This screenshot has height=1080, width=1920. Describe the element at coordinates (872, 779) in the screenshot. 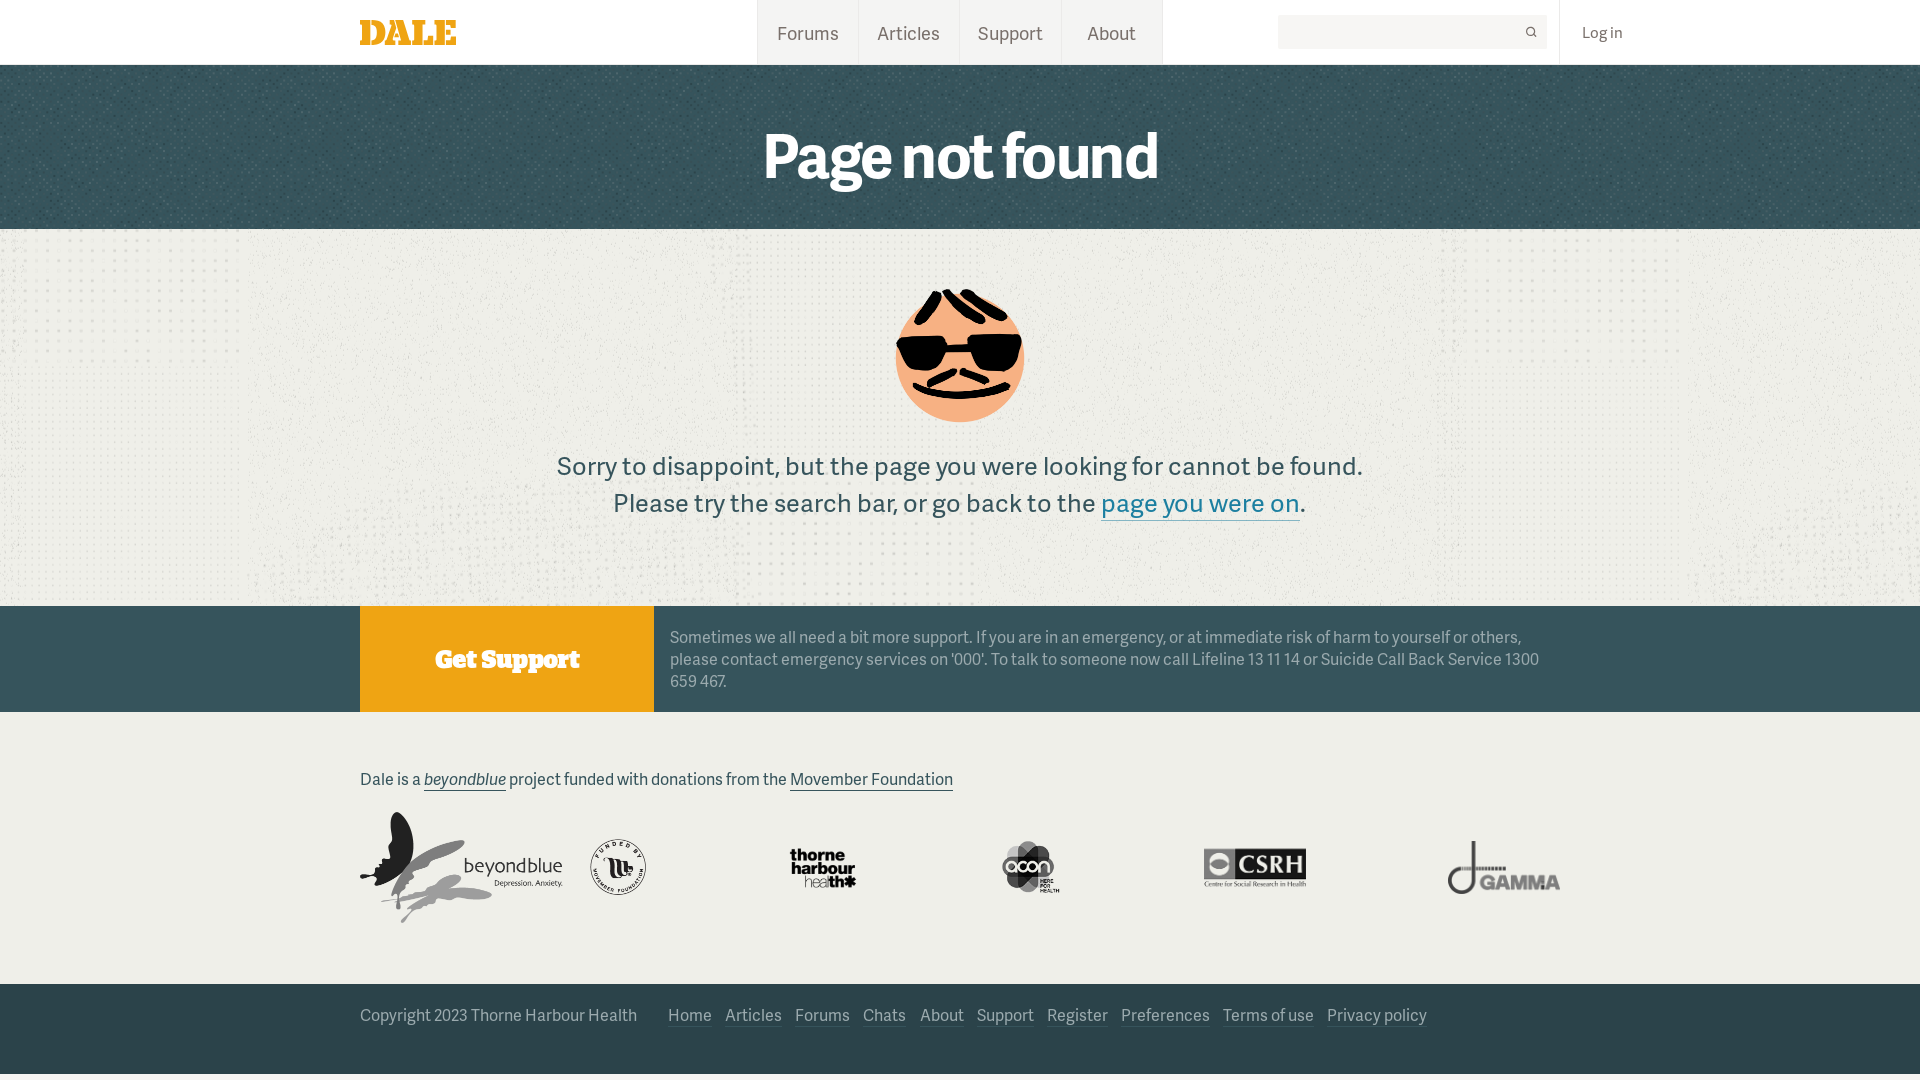

I see `Movember Foundation` at that location.